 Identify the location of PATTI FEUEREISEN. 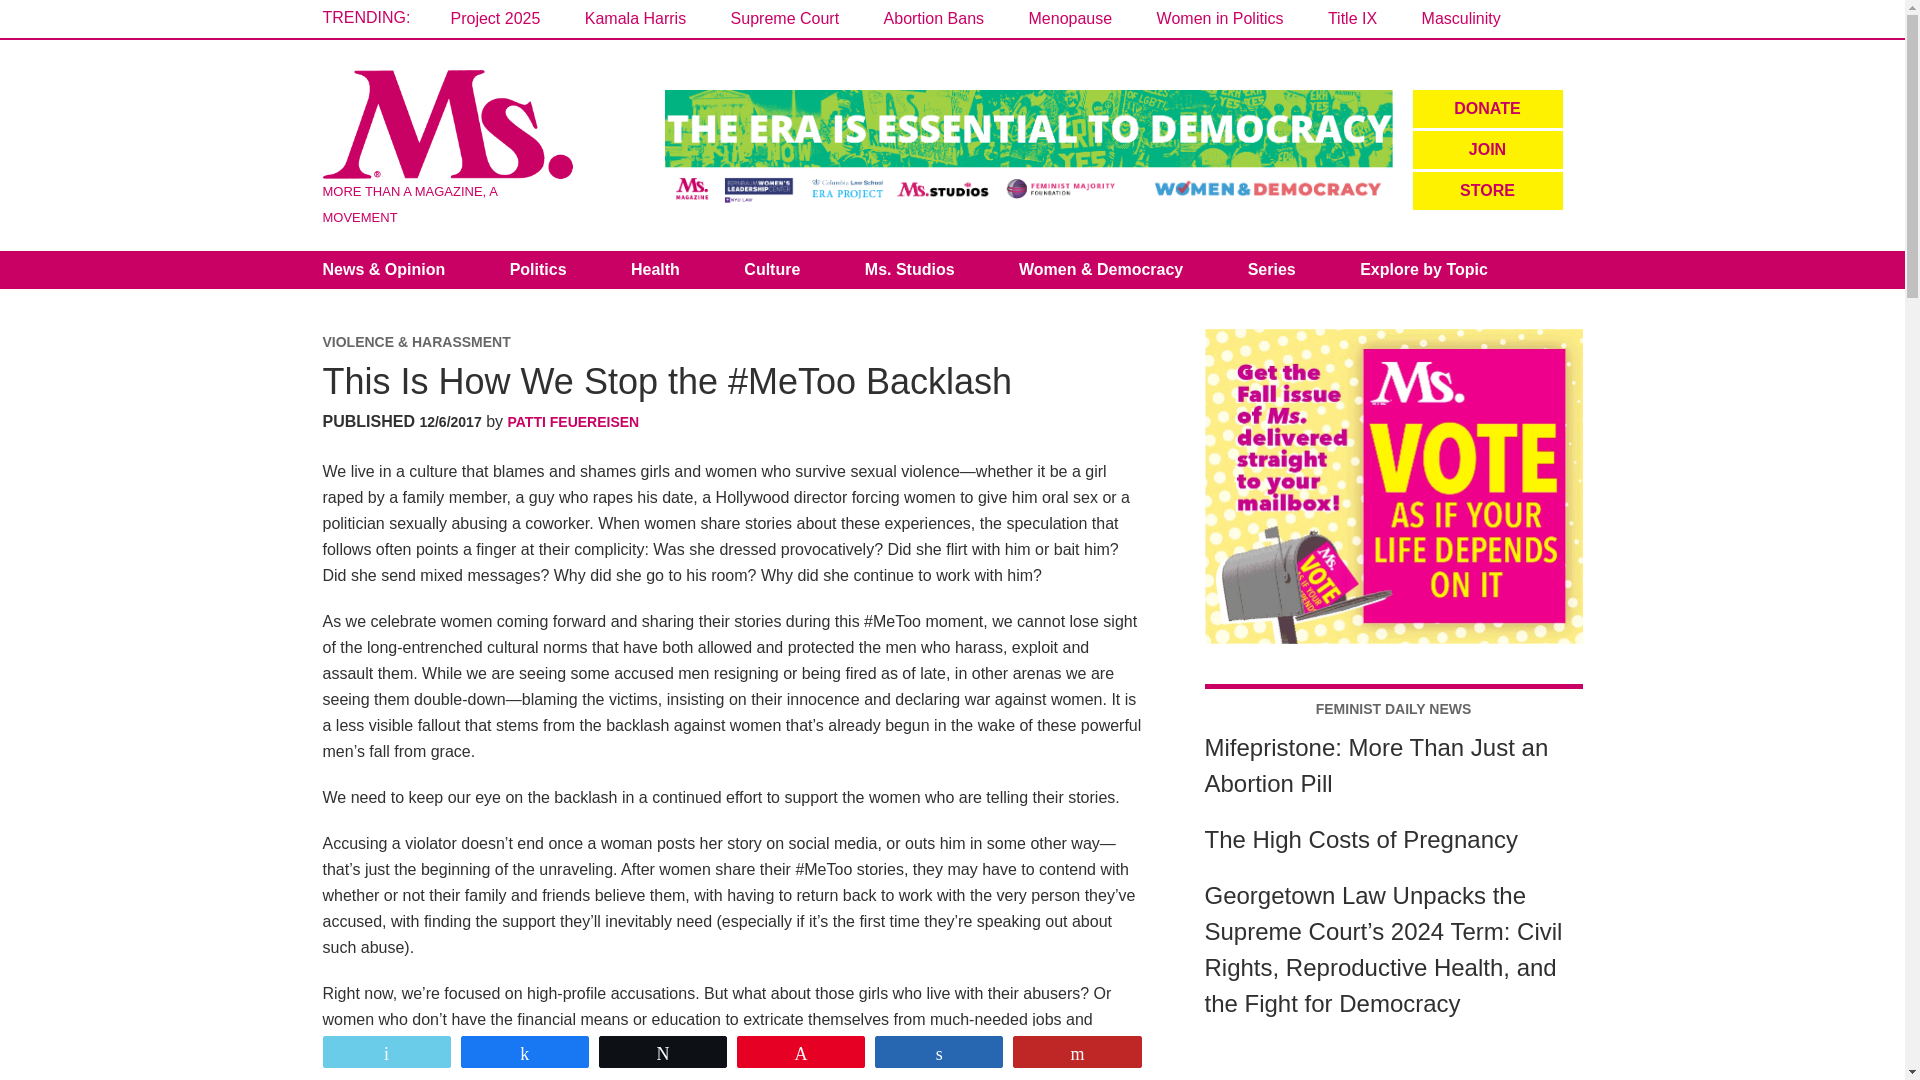
(574, 421).